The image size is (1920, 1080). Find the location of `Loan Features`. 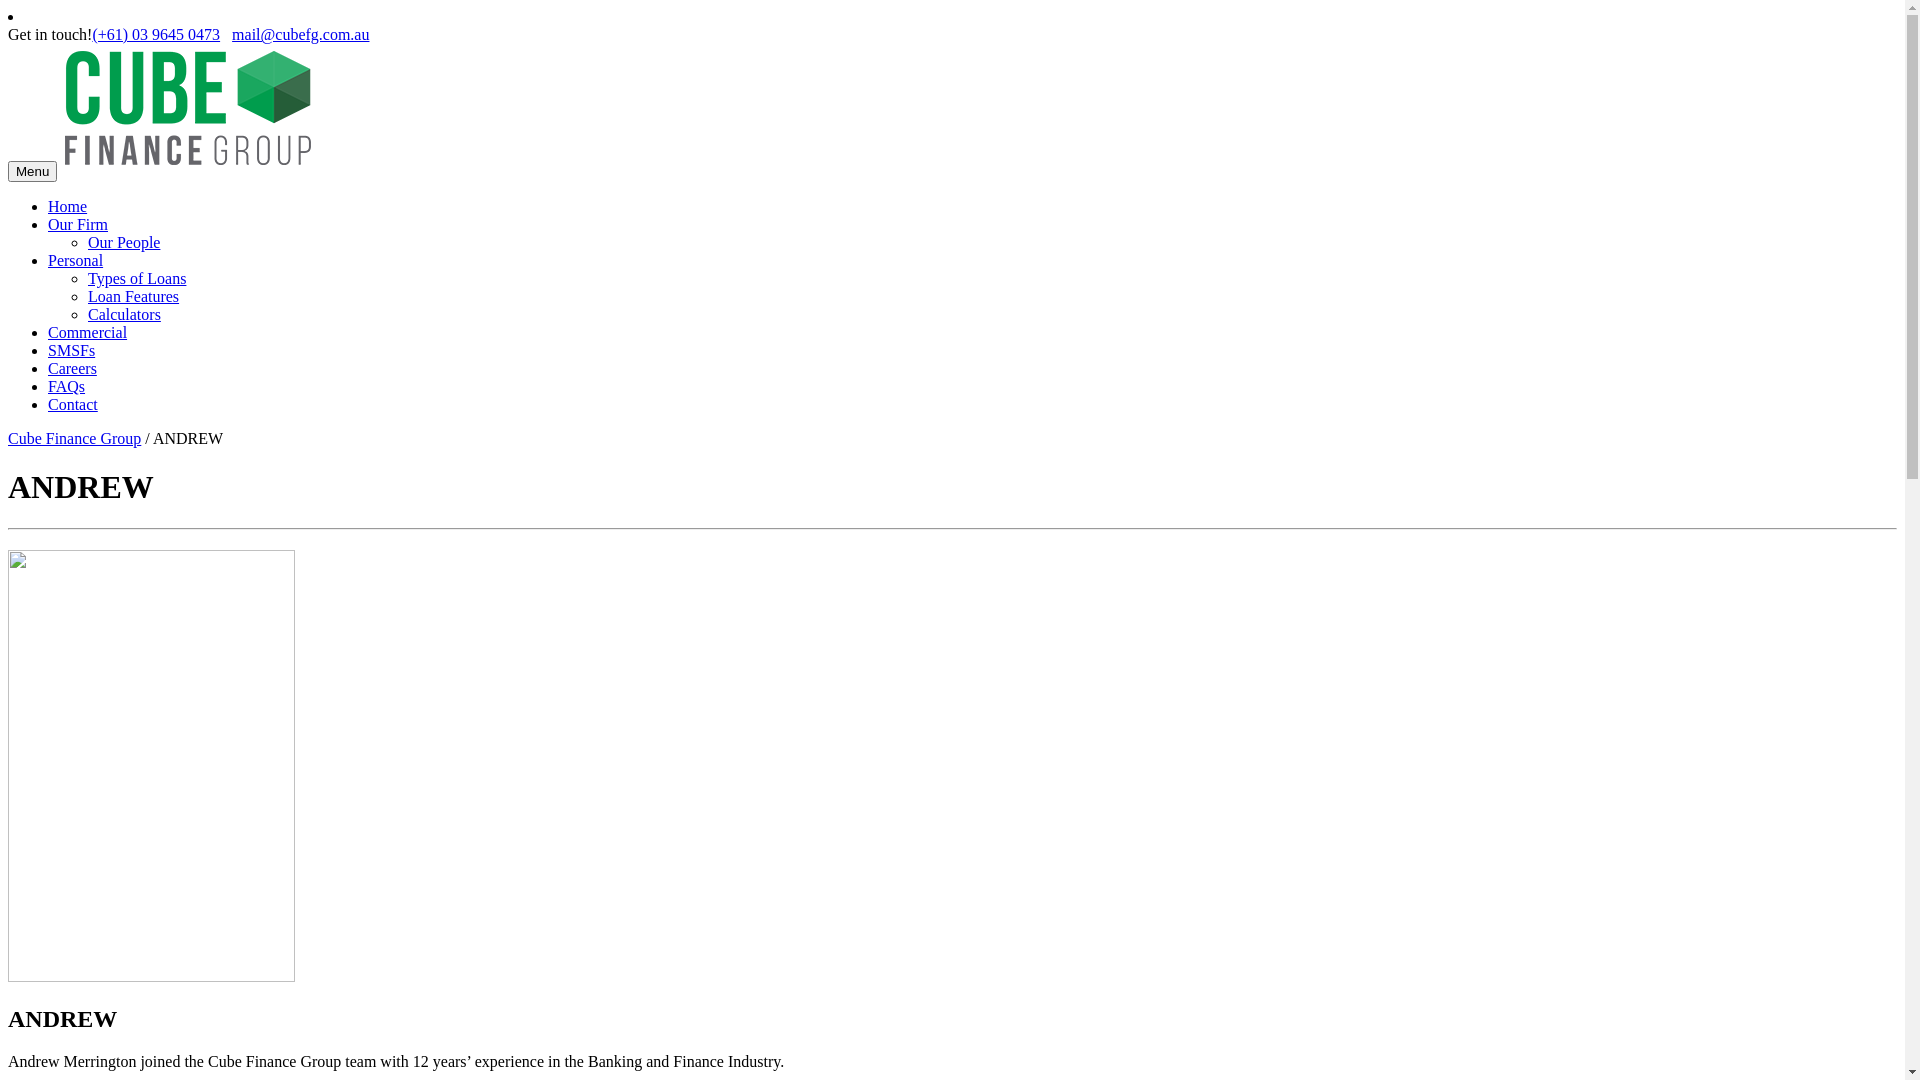

Loan Features is located at coordinates (134, 296).